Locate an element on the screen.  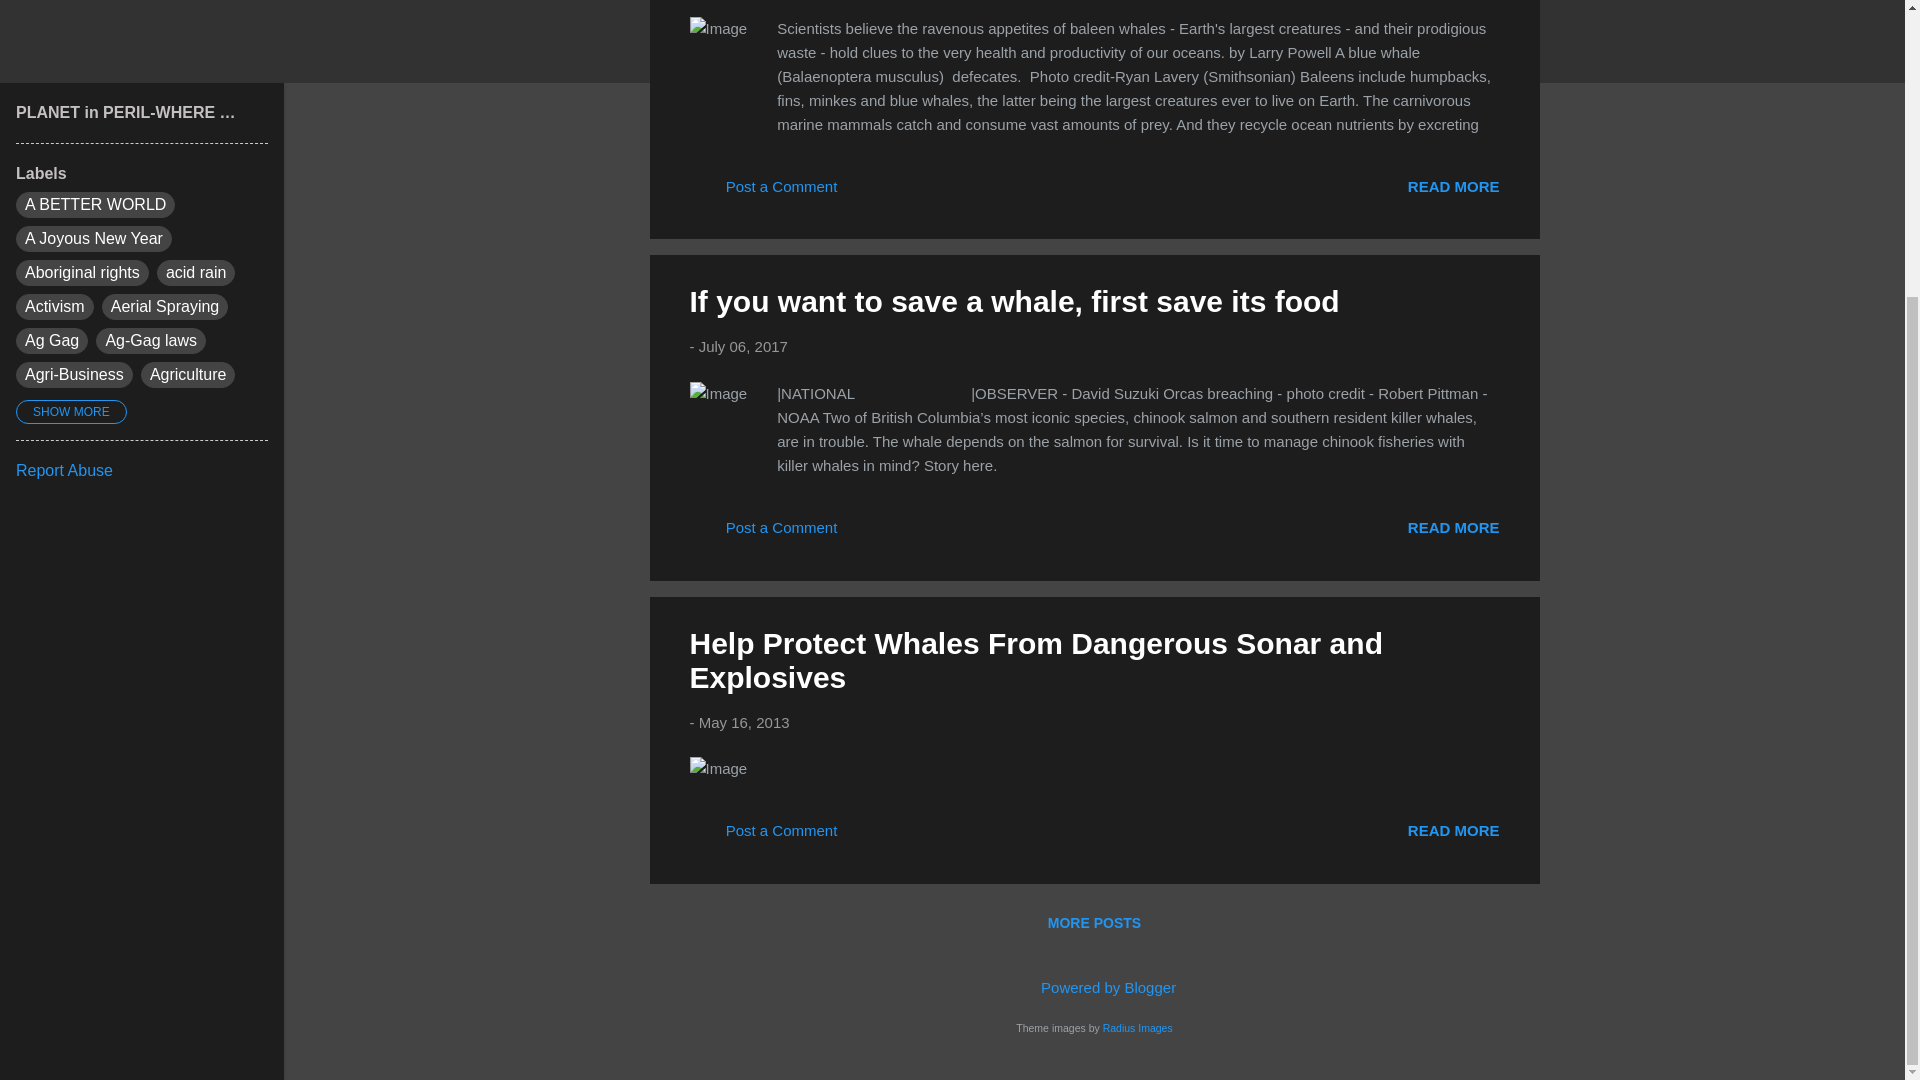
Email Post is located at coordinates (868, 192).